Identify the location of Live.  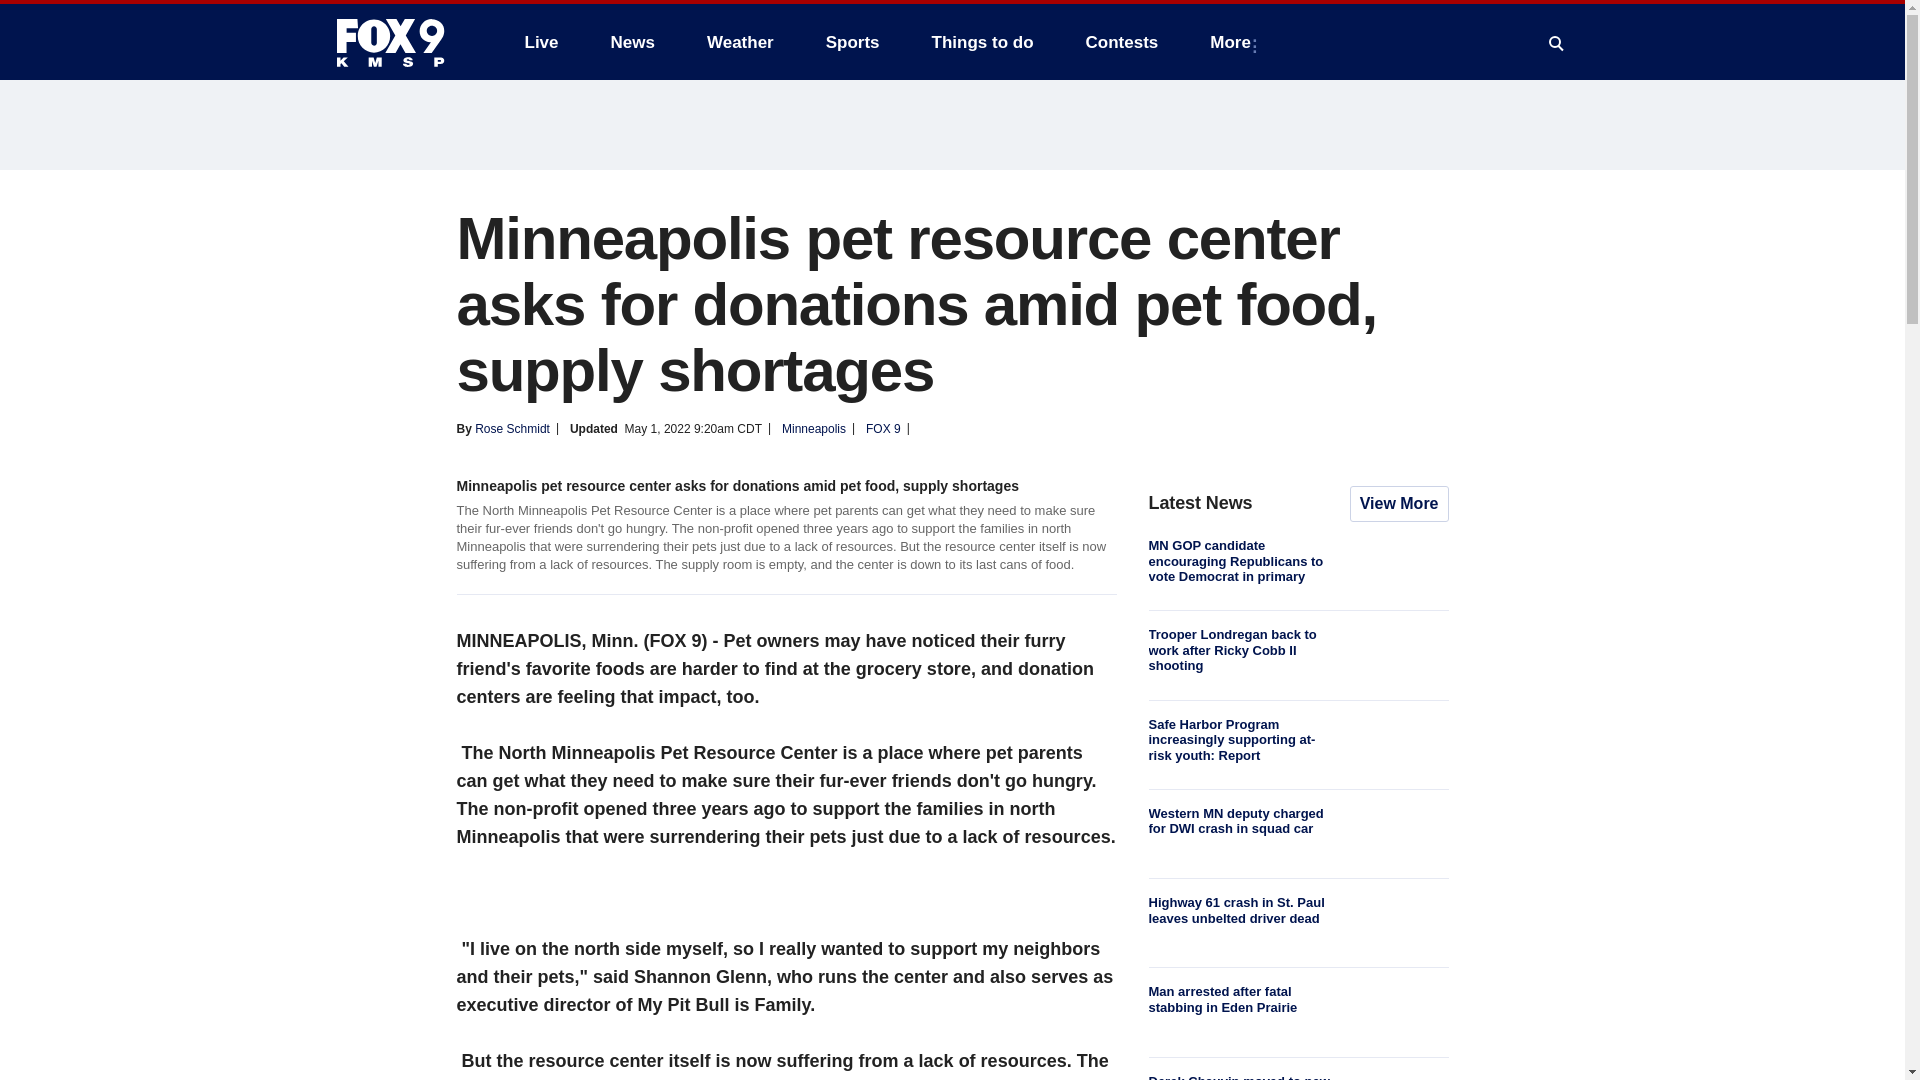
(541, 42).